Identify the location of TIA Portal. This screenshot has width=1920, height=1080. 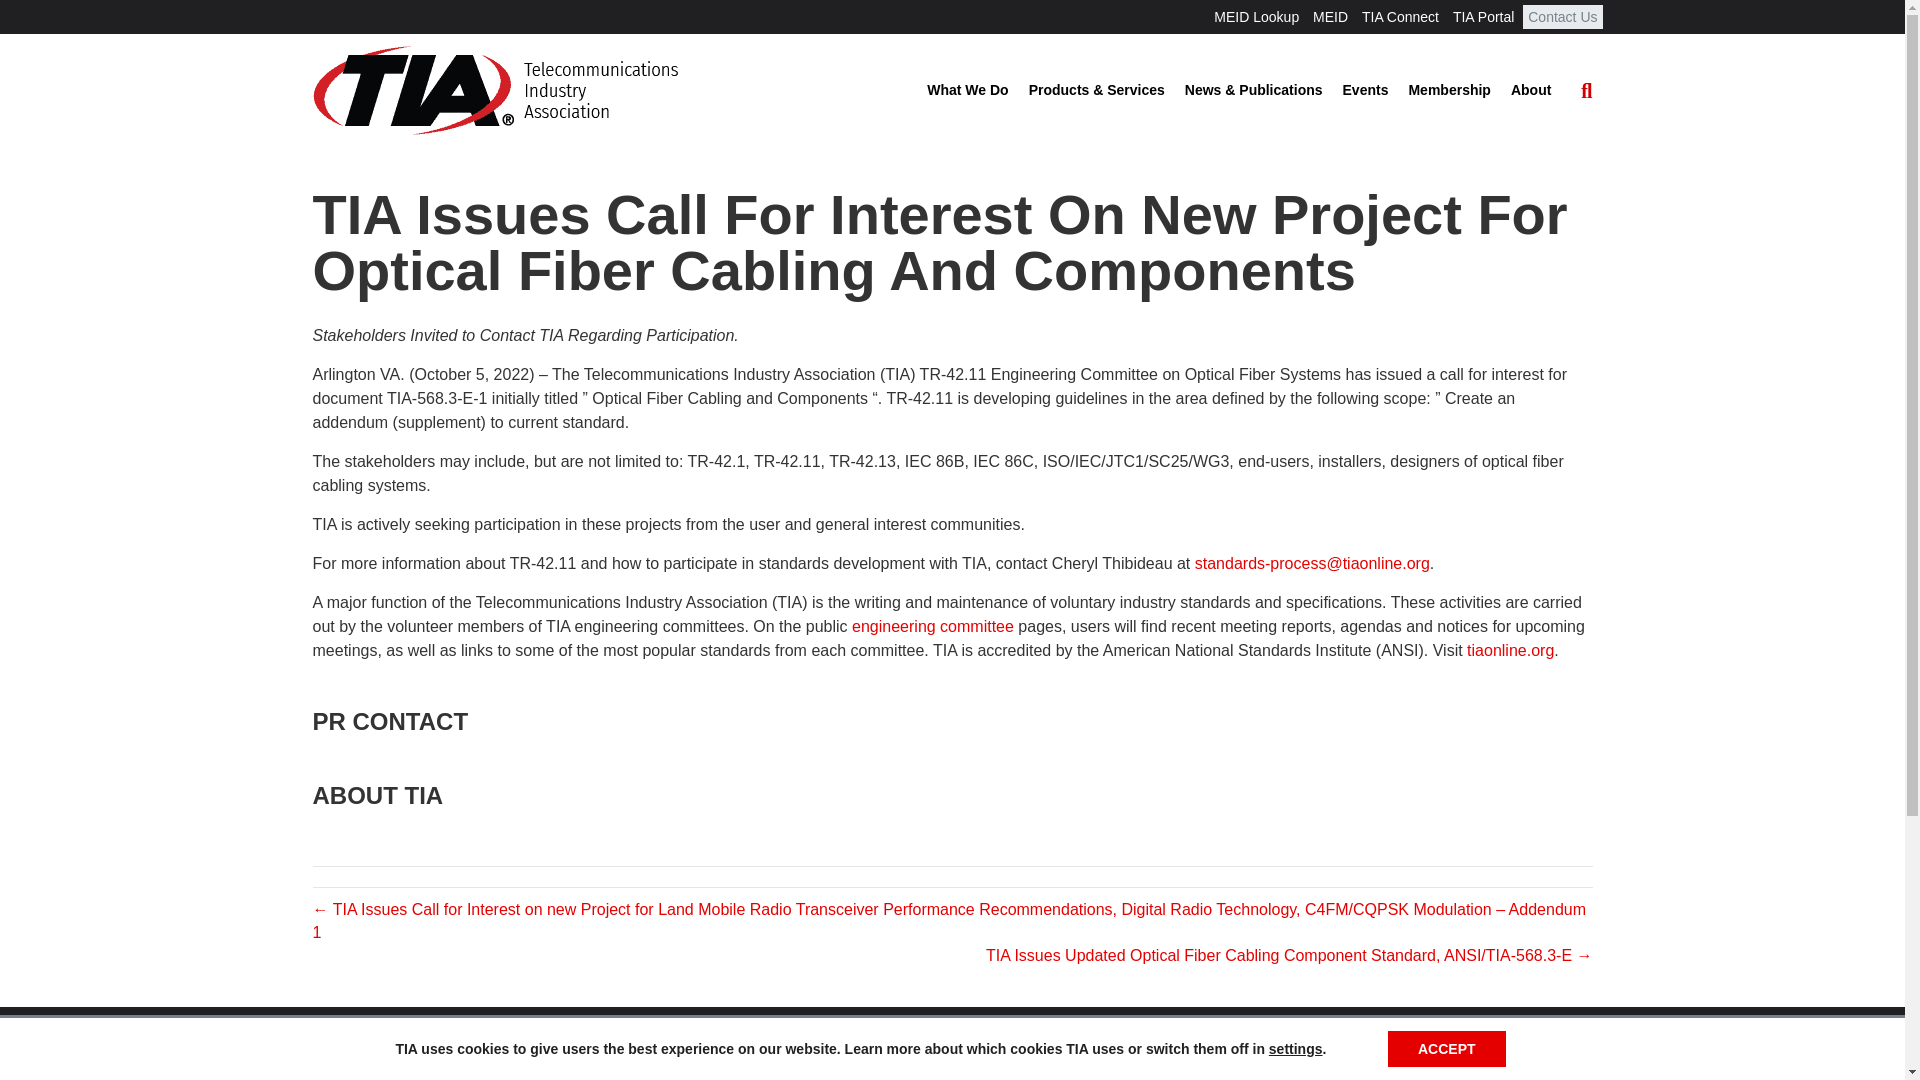
(1482, 17).